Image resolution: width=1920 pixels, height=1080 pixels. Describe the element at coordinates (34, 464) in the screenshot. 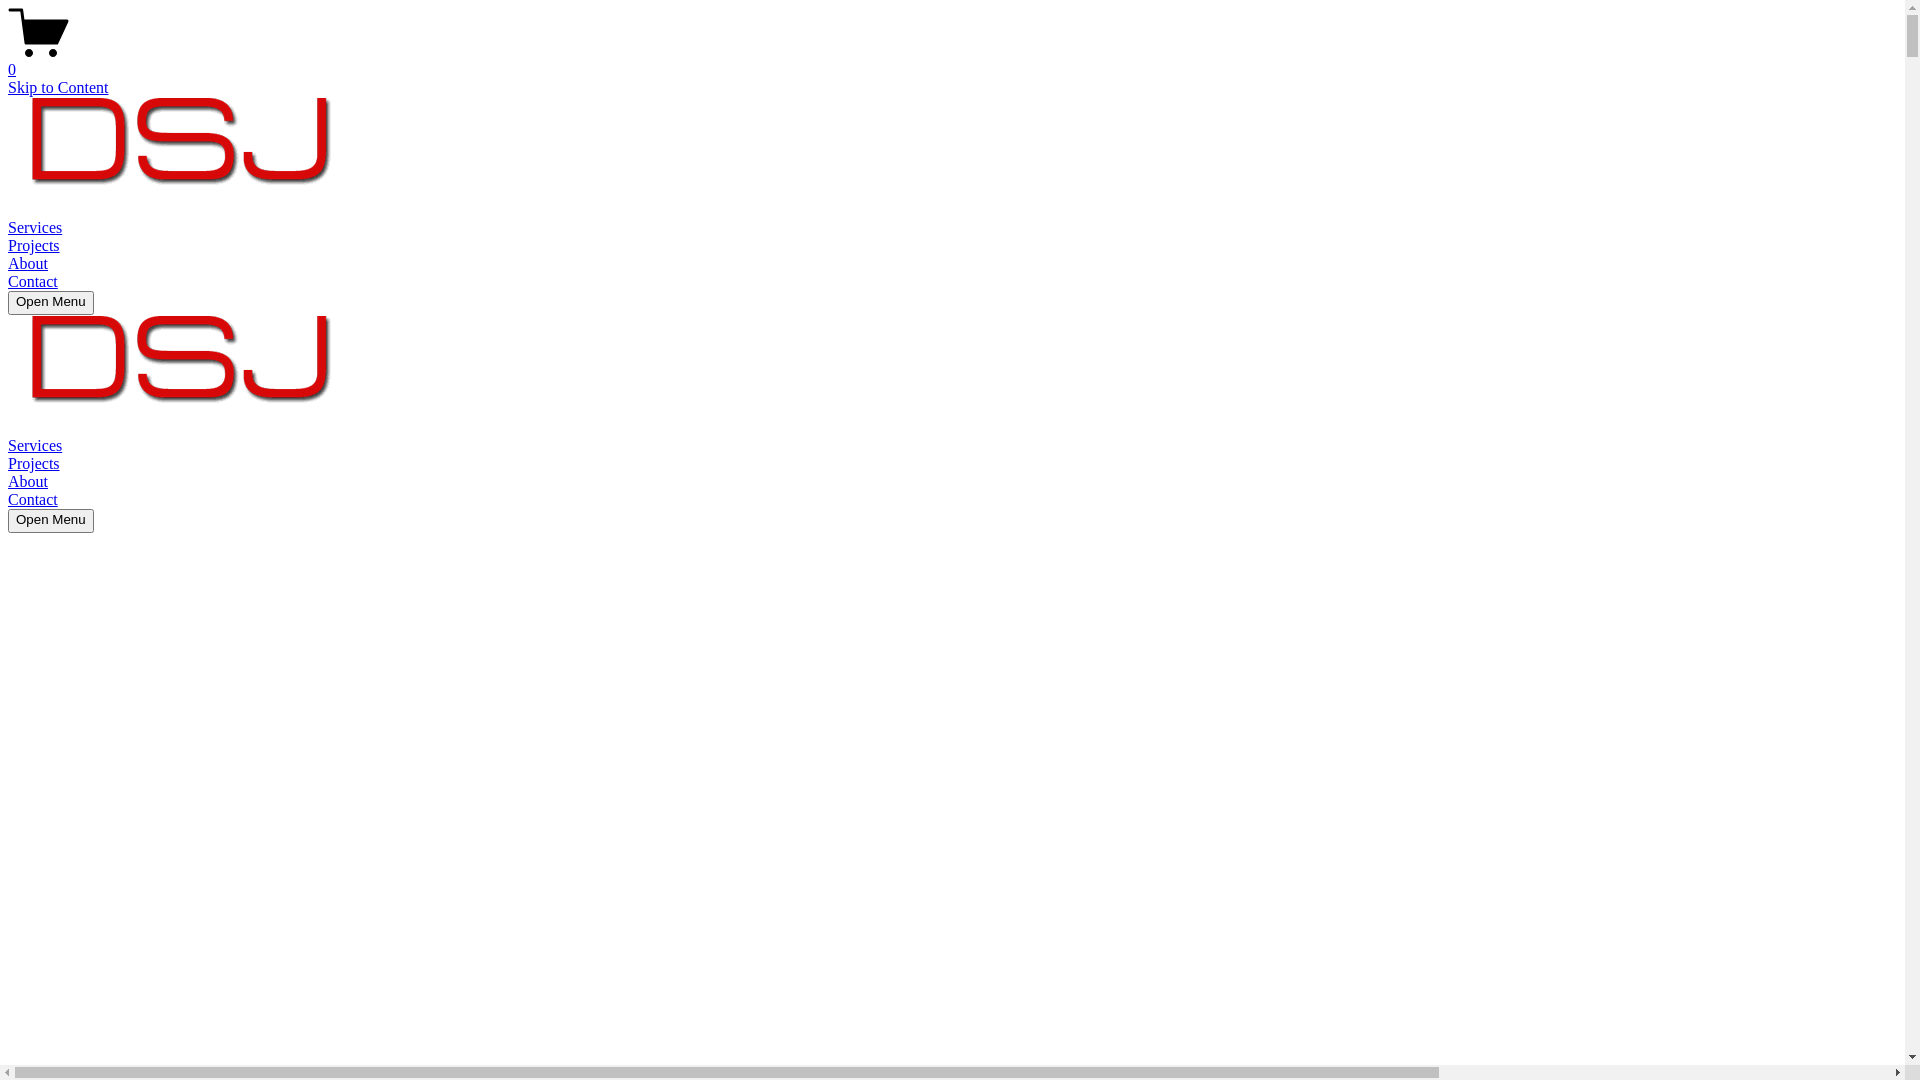

I see `Projects` at that location.